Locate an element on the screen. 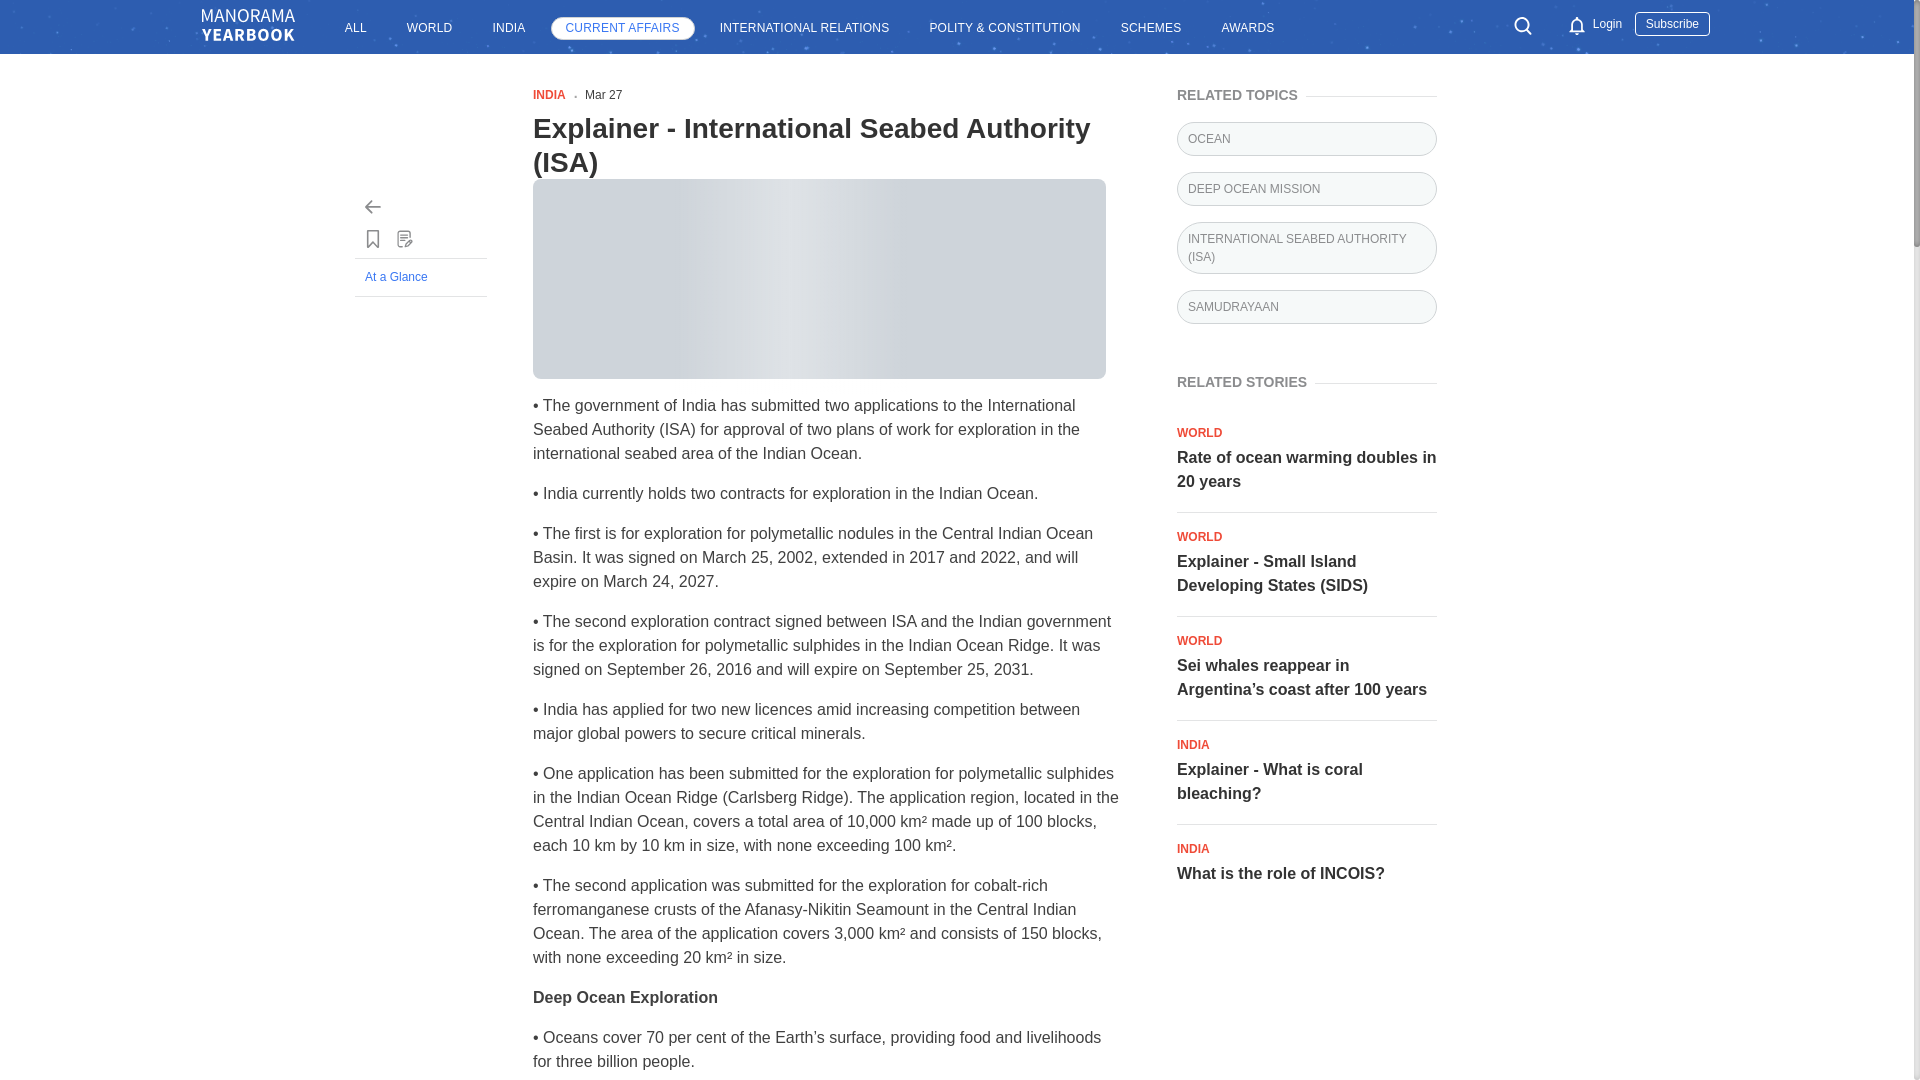  AWARDS is located at coordinates (1246, 28).